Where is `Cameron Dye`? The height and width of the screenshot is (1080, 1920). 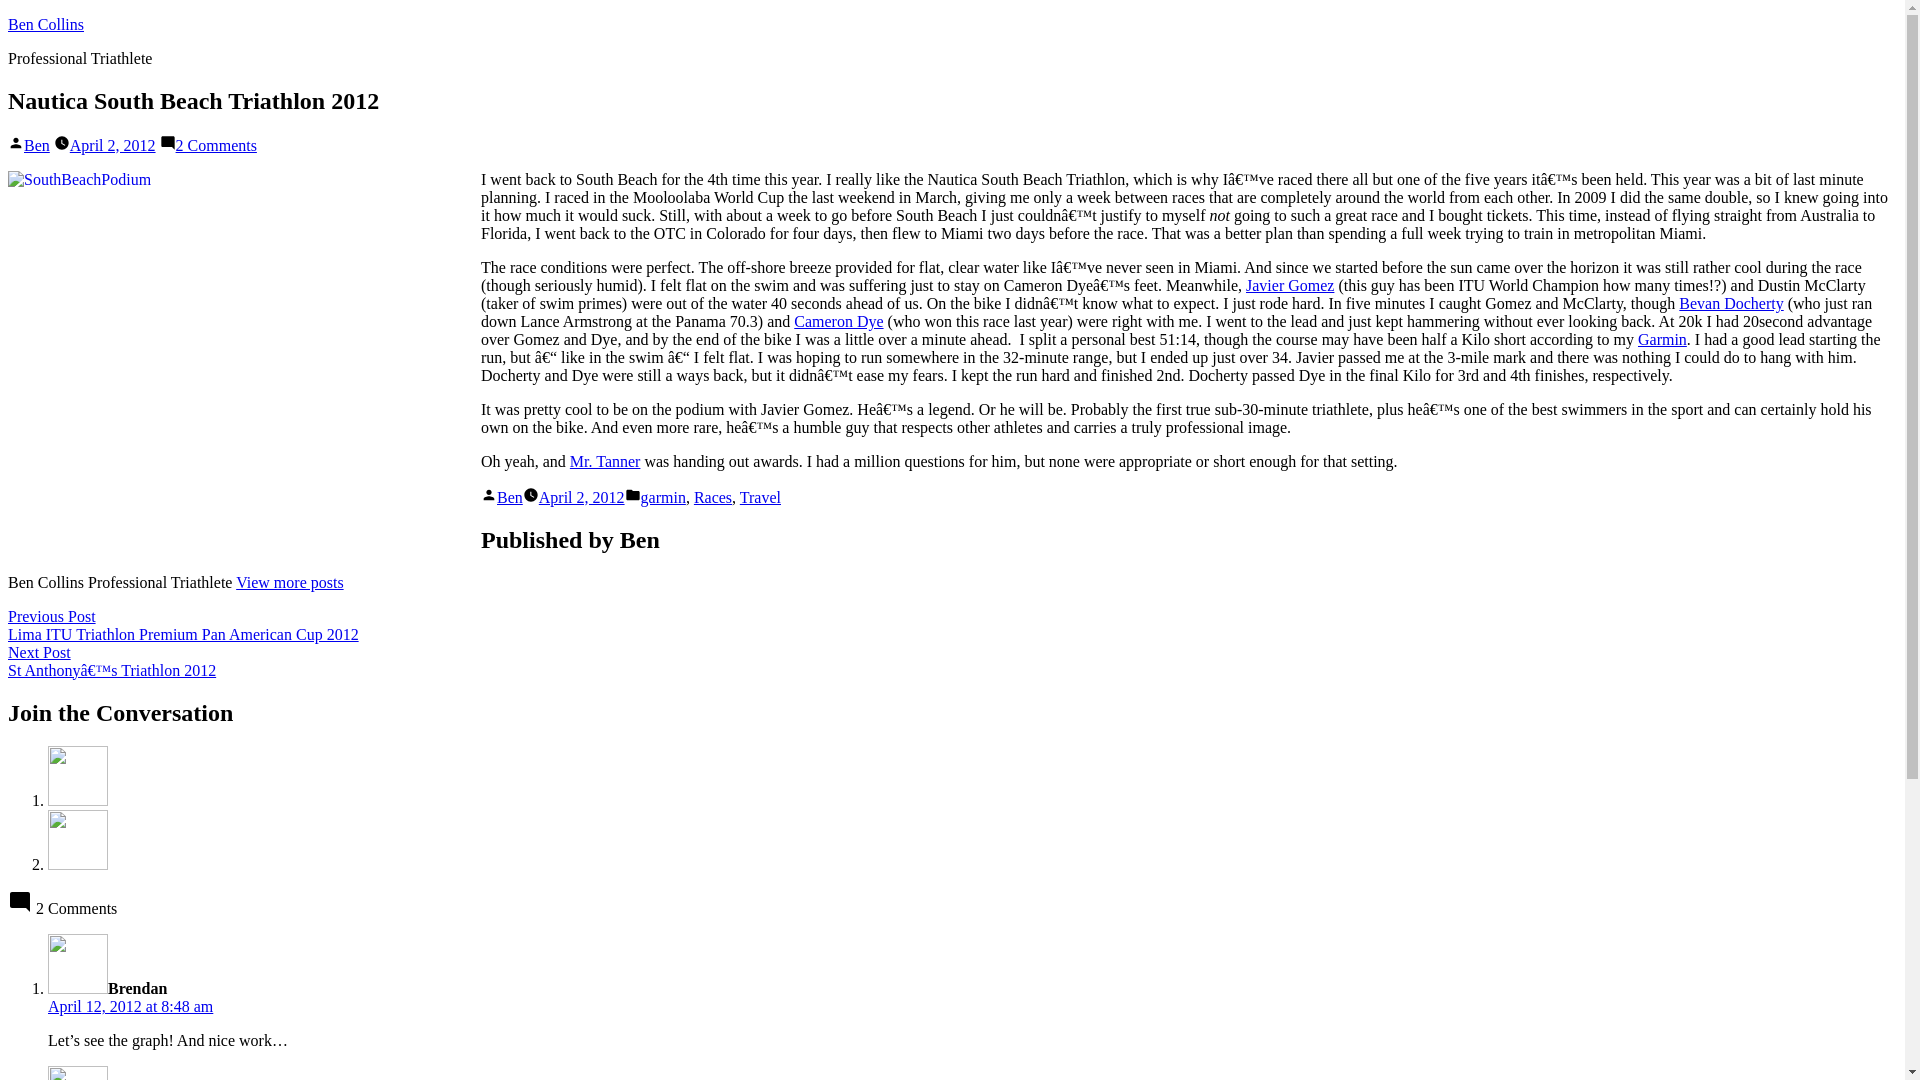 Cameron Dye is located at coordinates (46, 24).